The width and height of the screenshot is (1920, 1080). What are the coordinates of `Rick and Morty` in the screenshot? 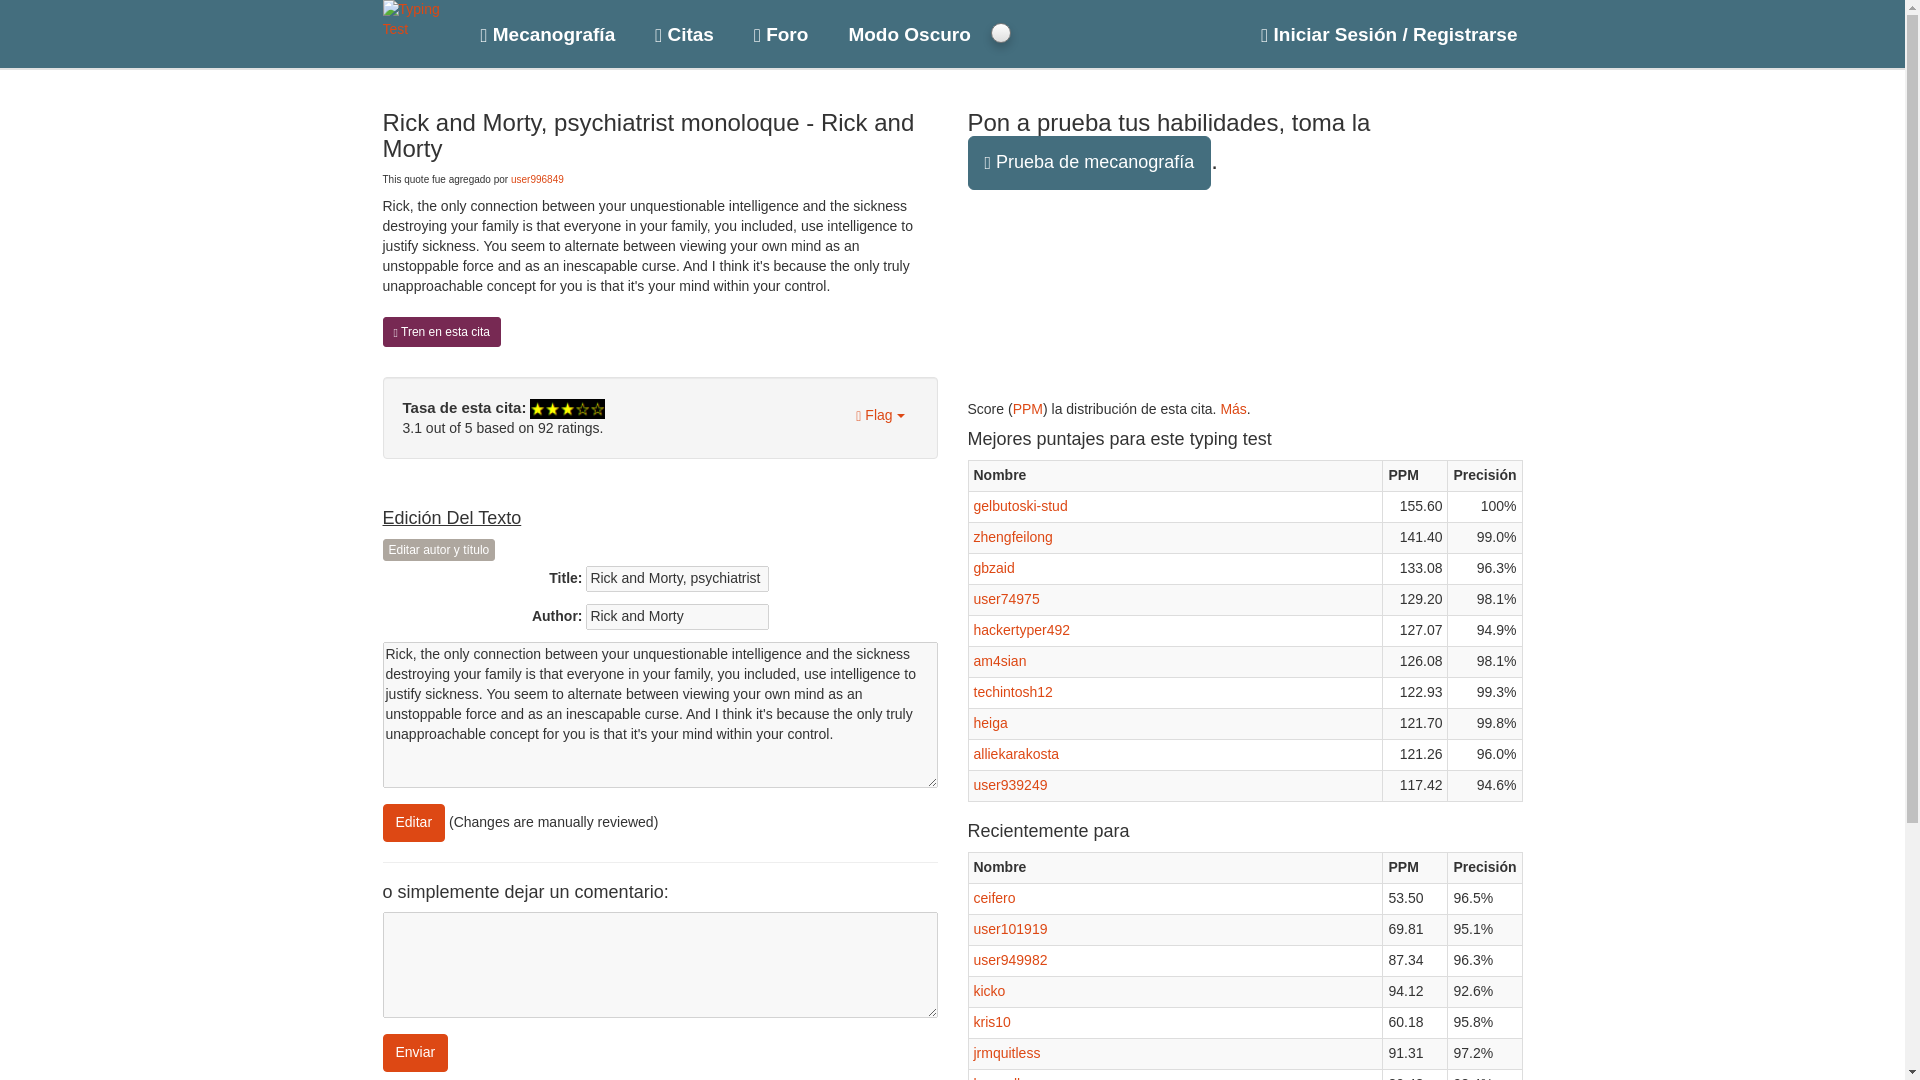 It's located at (677, 616).